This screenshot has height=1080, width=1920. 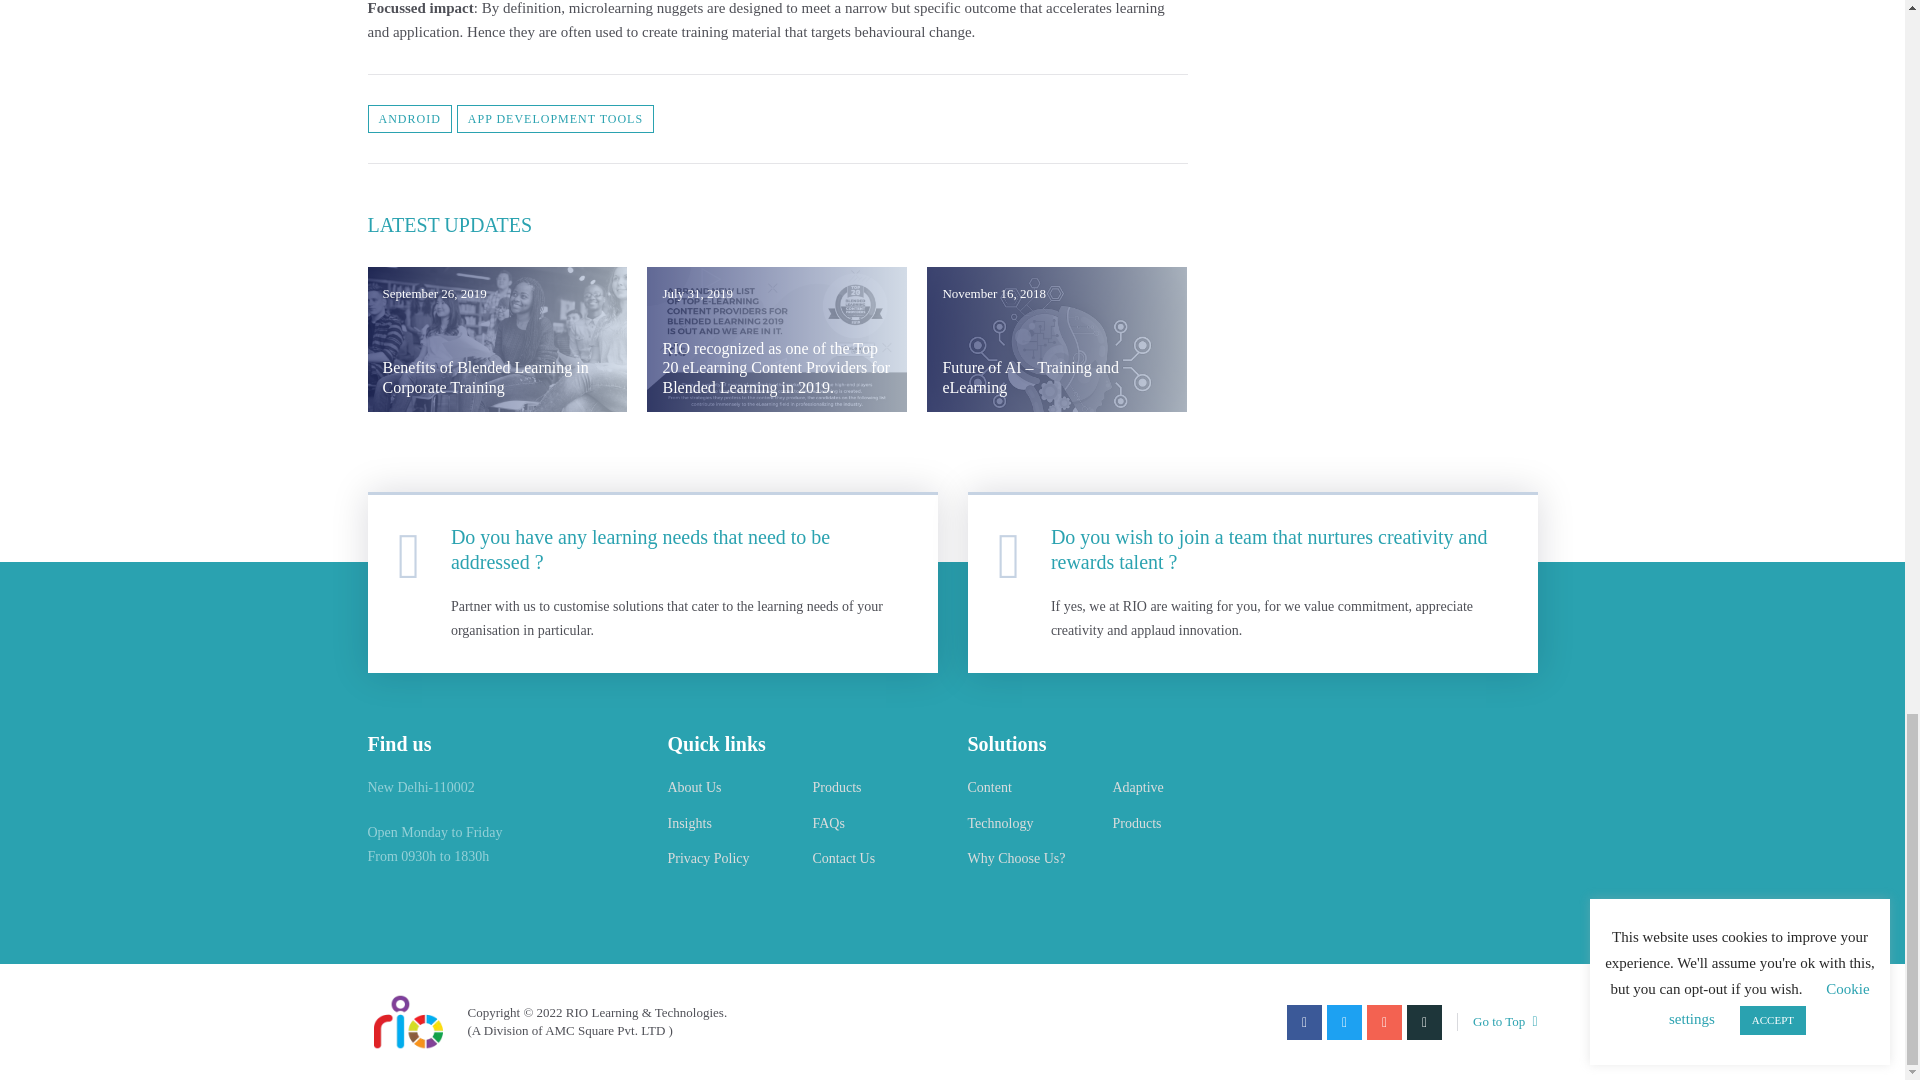 I want to click on Benefits of Blended Learning in Corporate Training, so click(x=484, y=376).